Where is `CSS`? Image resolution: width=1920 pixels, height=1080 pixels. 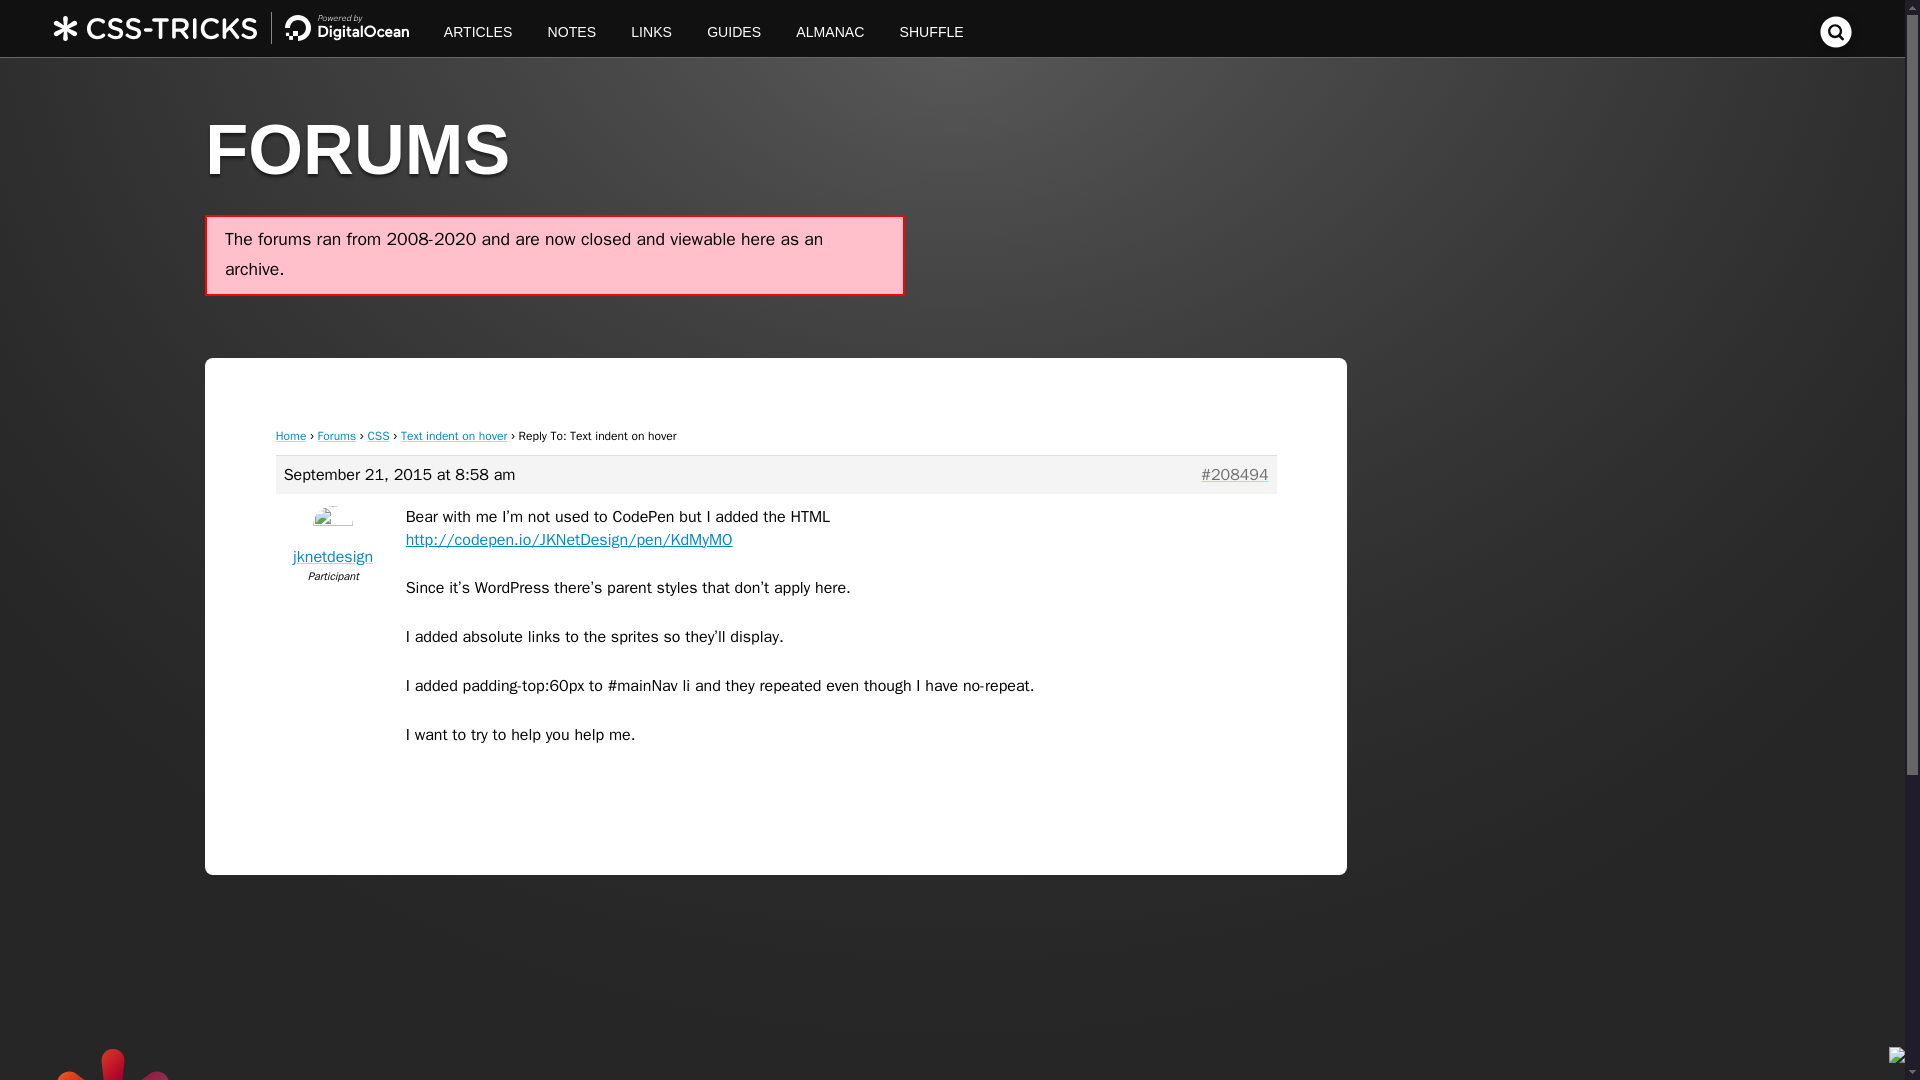
CSS is located at coordinates (378, 435).